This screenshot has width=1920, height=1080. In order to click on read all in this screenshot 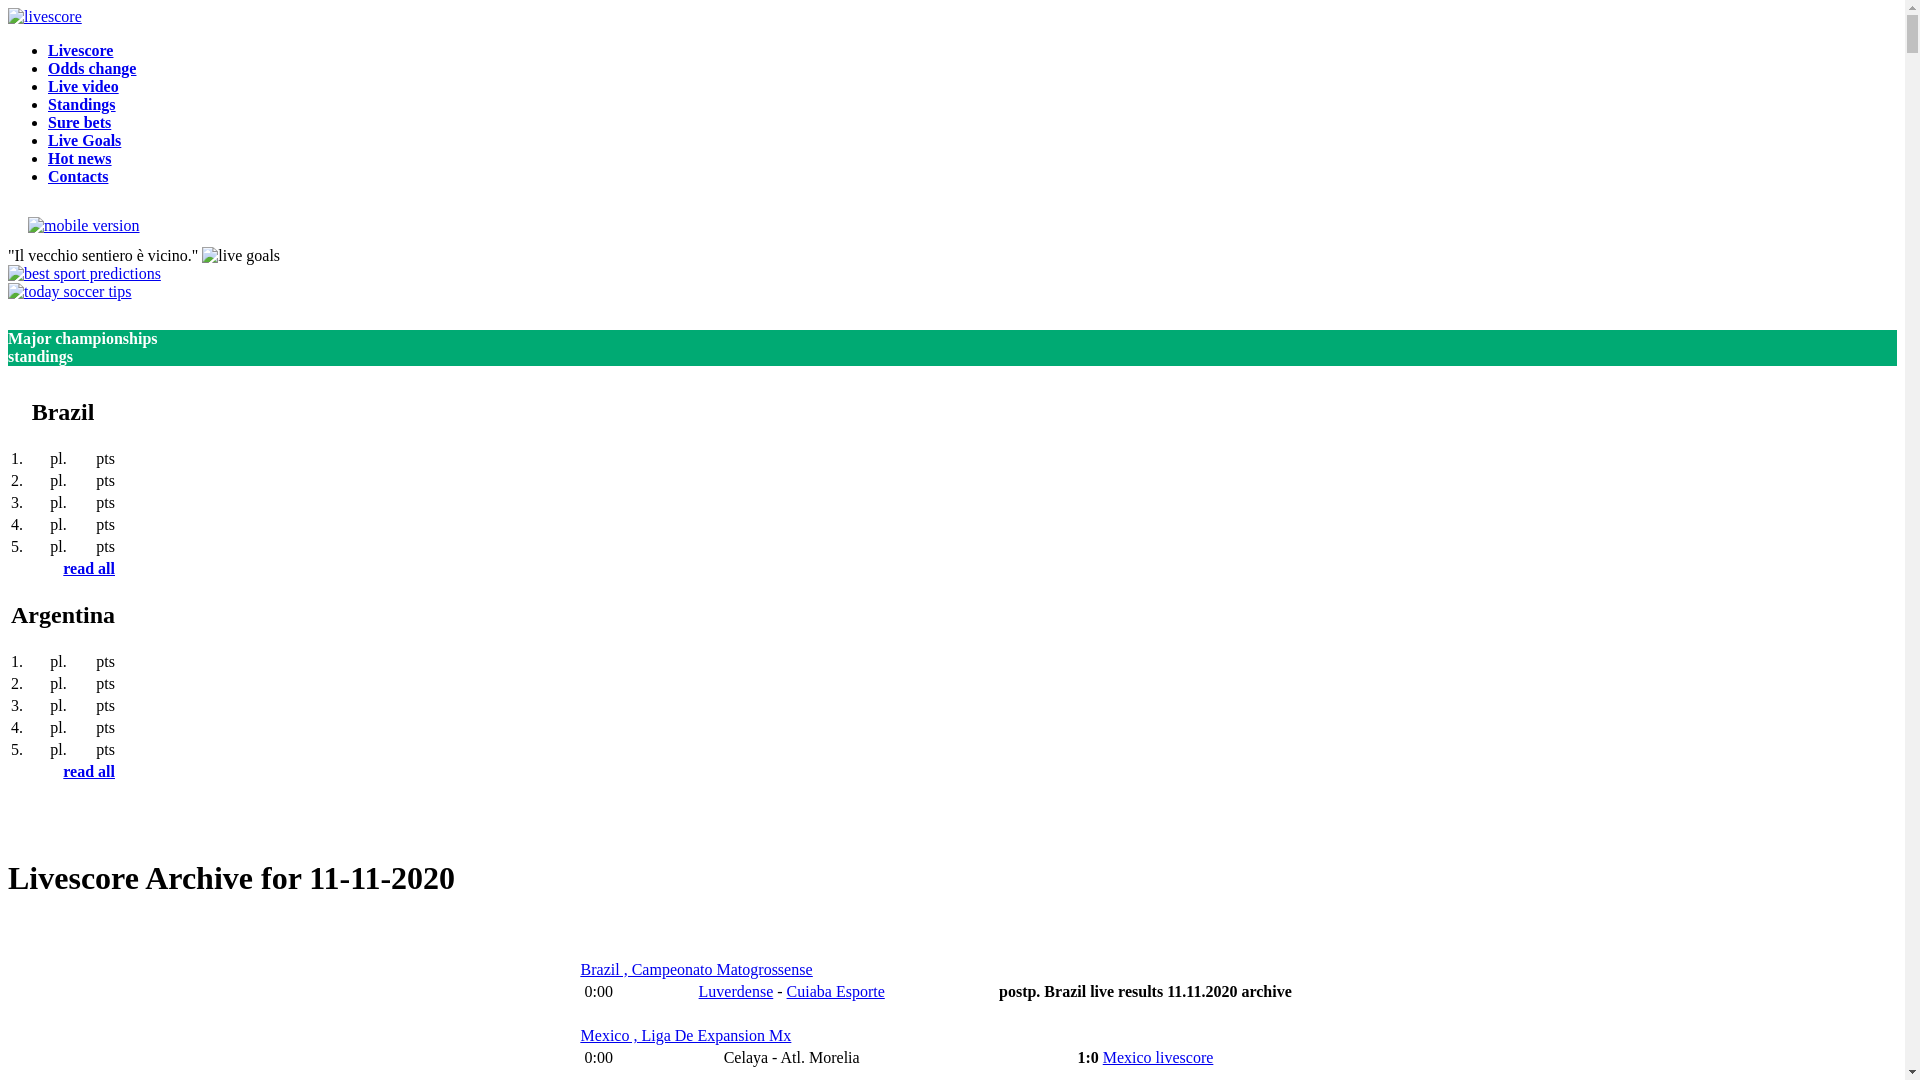, I will do `click(89, 772)`.